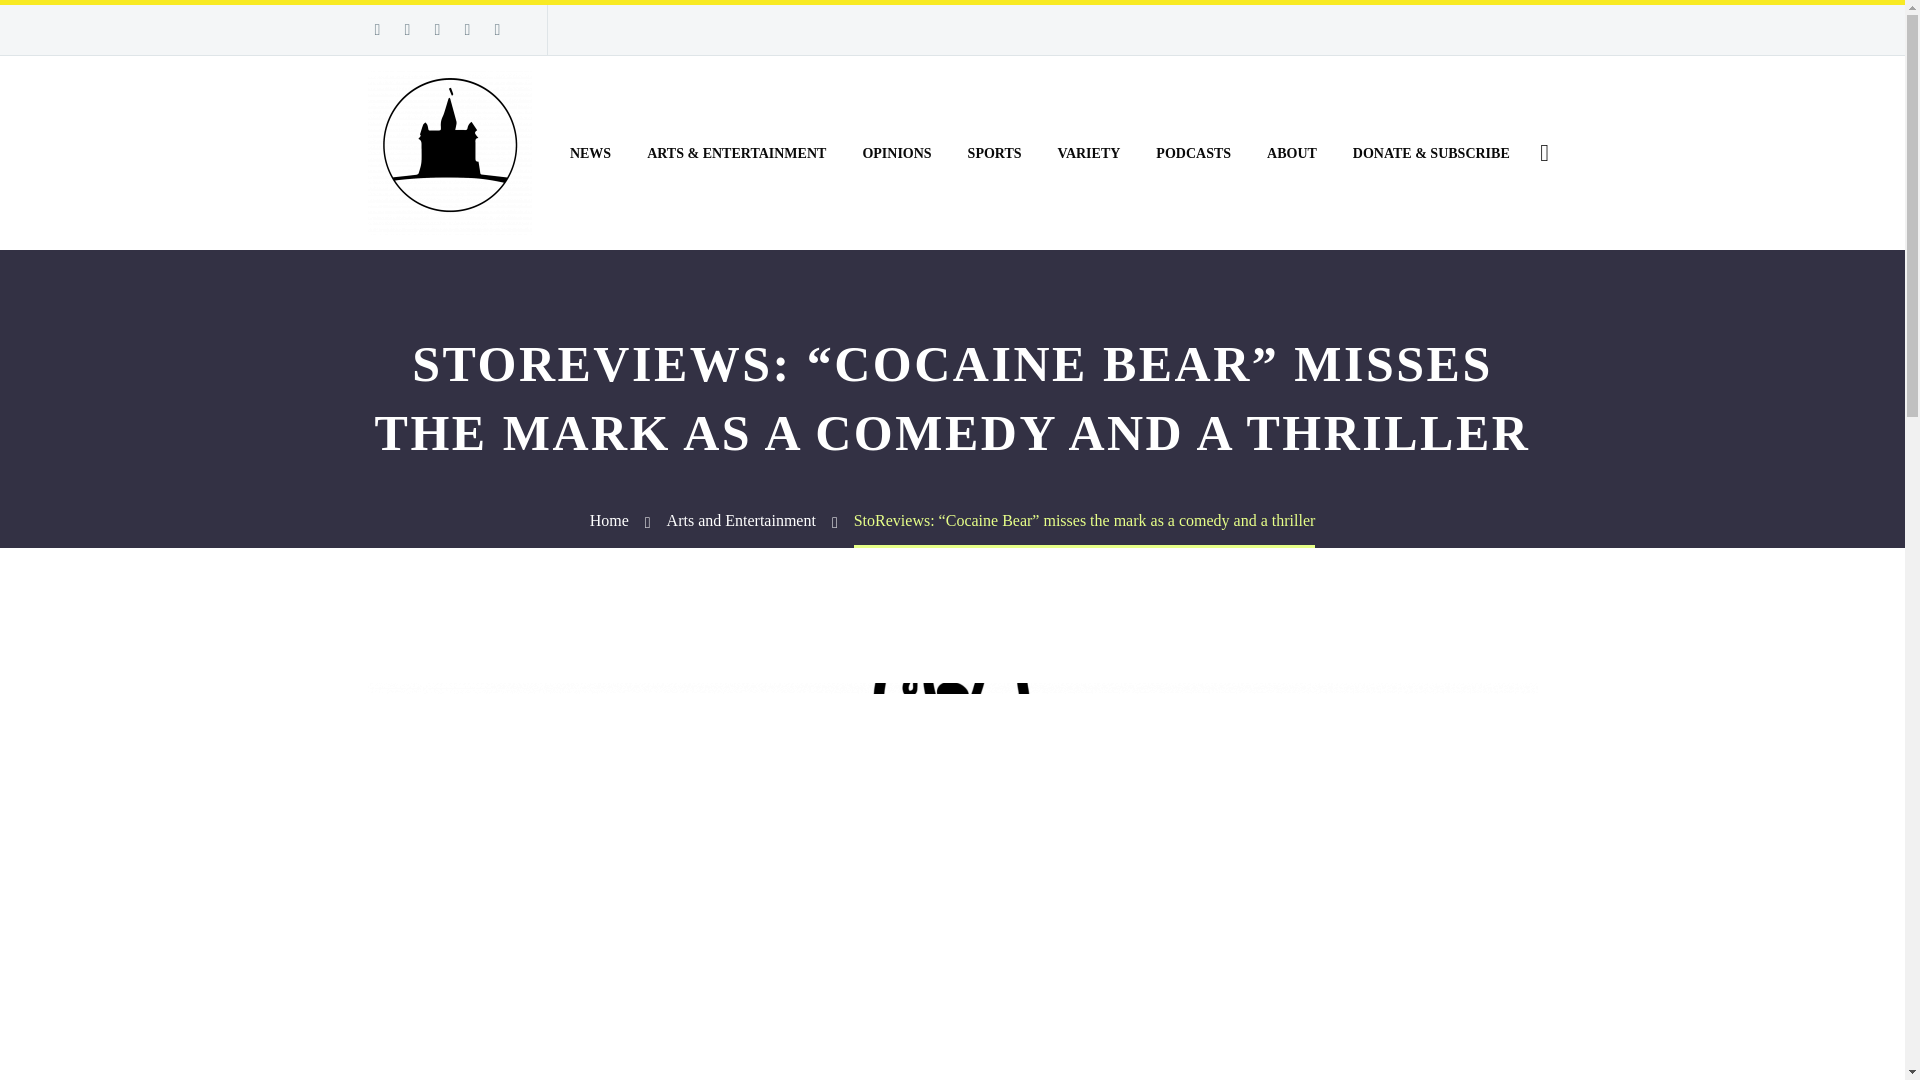 Image resolution: width=1920 pixels, height=1080 pixels. Describe the element at coordinates (496, 29) in the screenshot. I see `YouTube` at that location.